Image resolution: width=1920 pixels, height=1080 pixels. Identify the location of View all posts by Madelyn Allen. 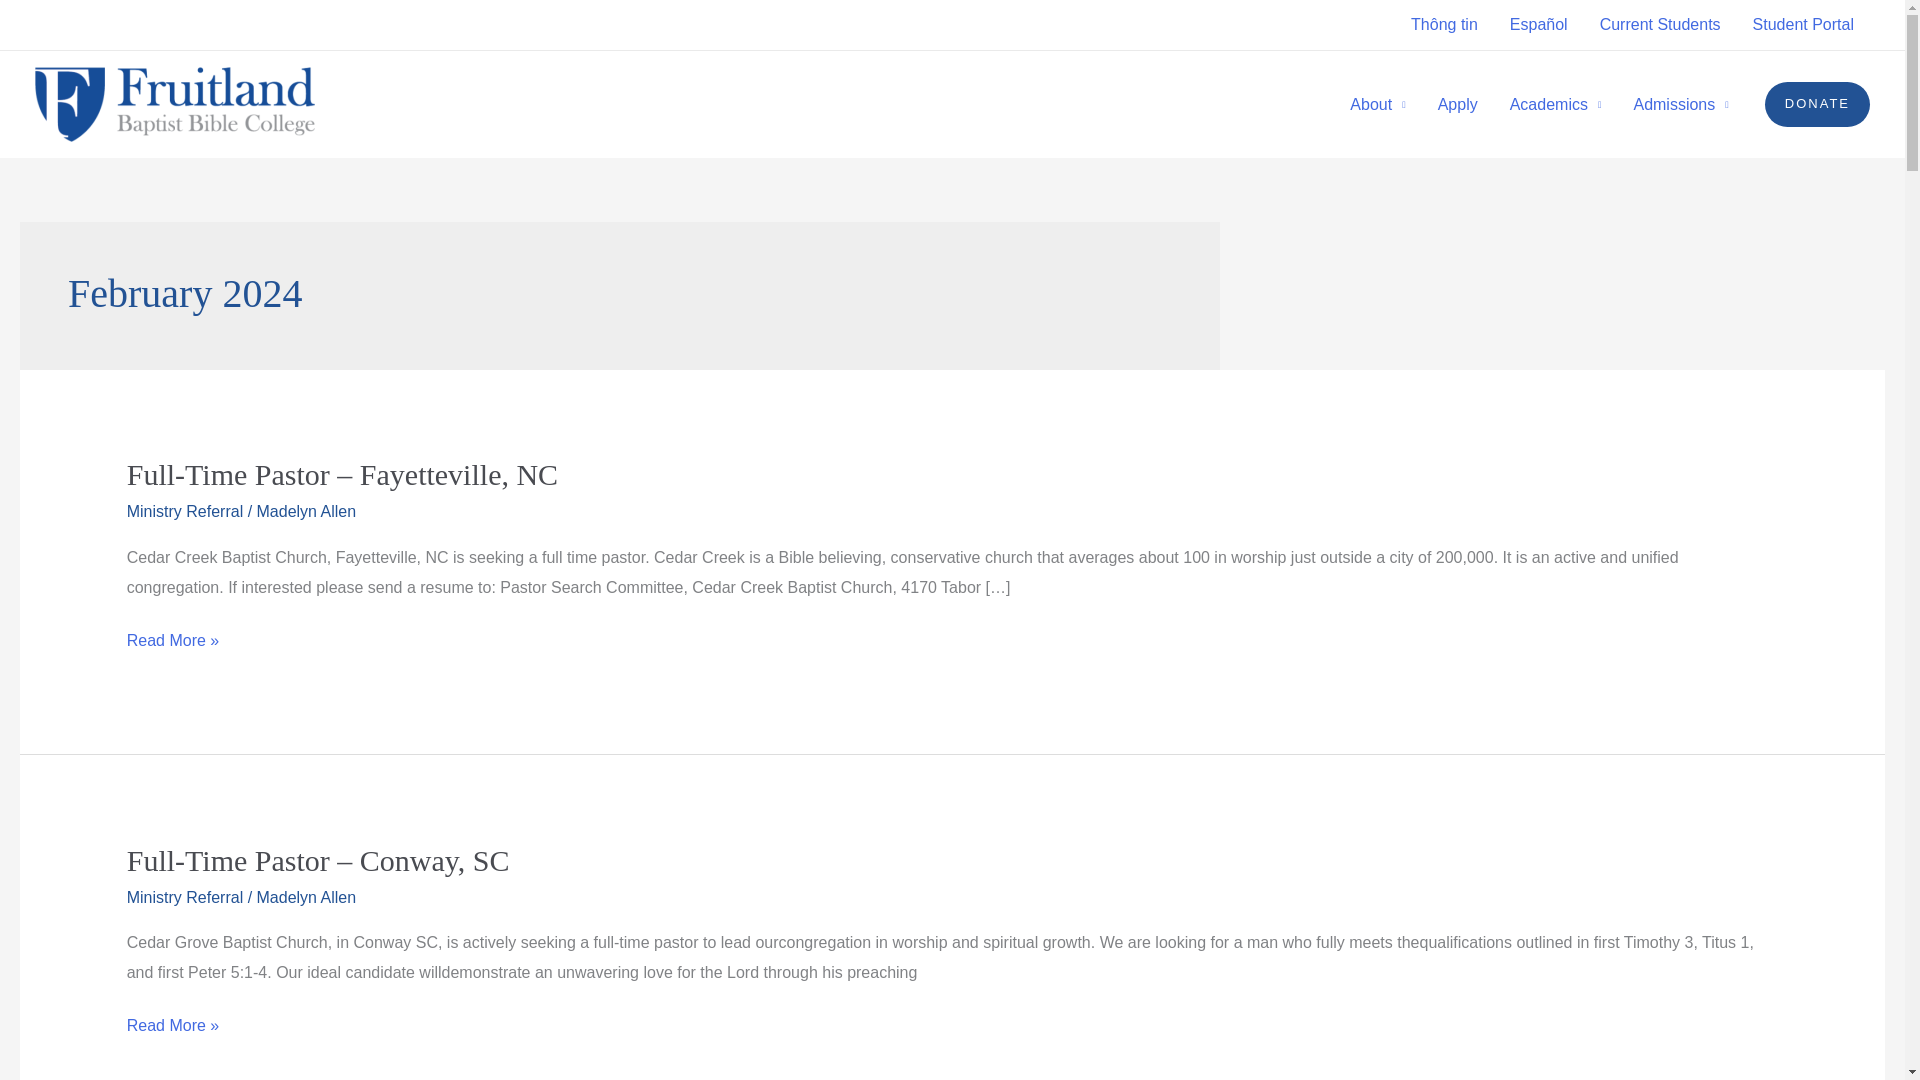
(307, 897).